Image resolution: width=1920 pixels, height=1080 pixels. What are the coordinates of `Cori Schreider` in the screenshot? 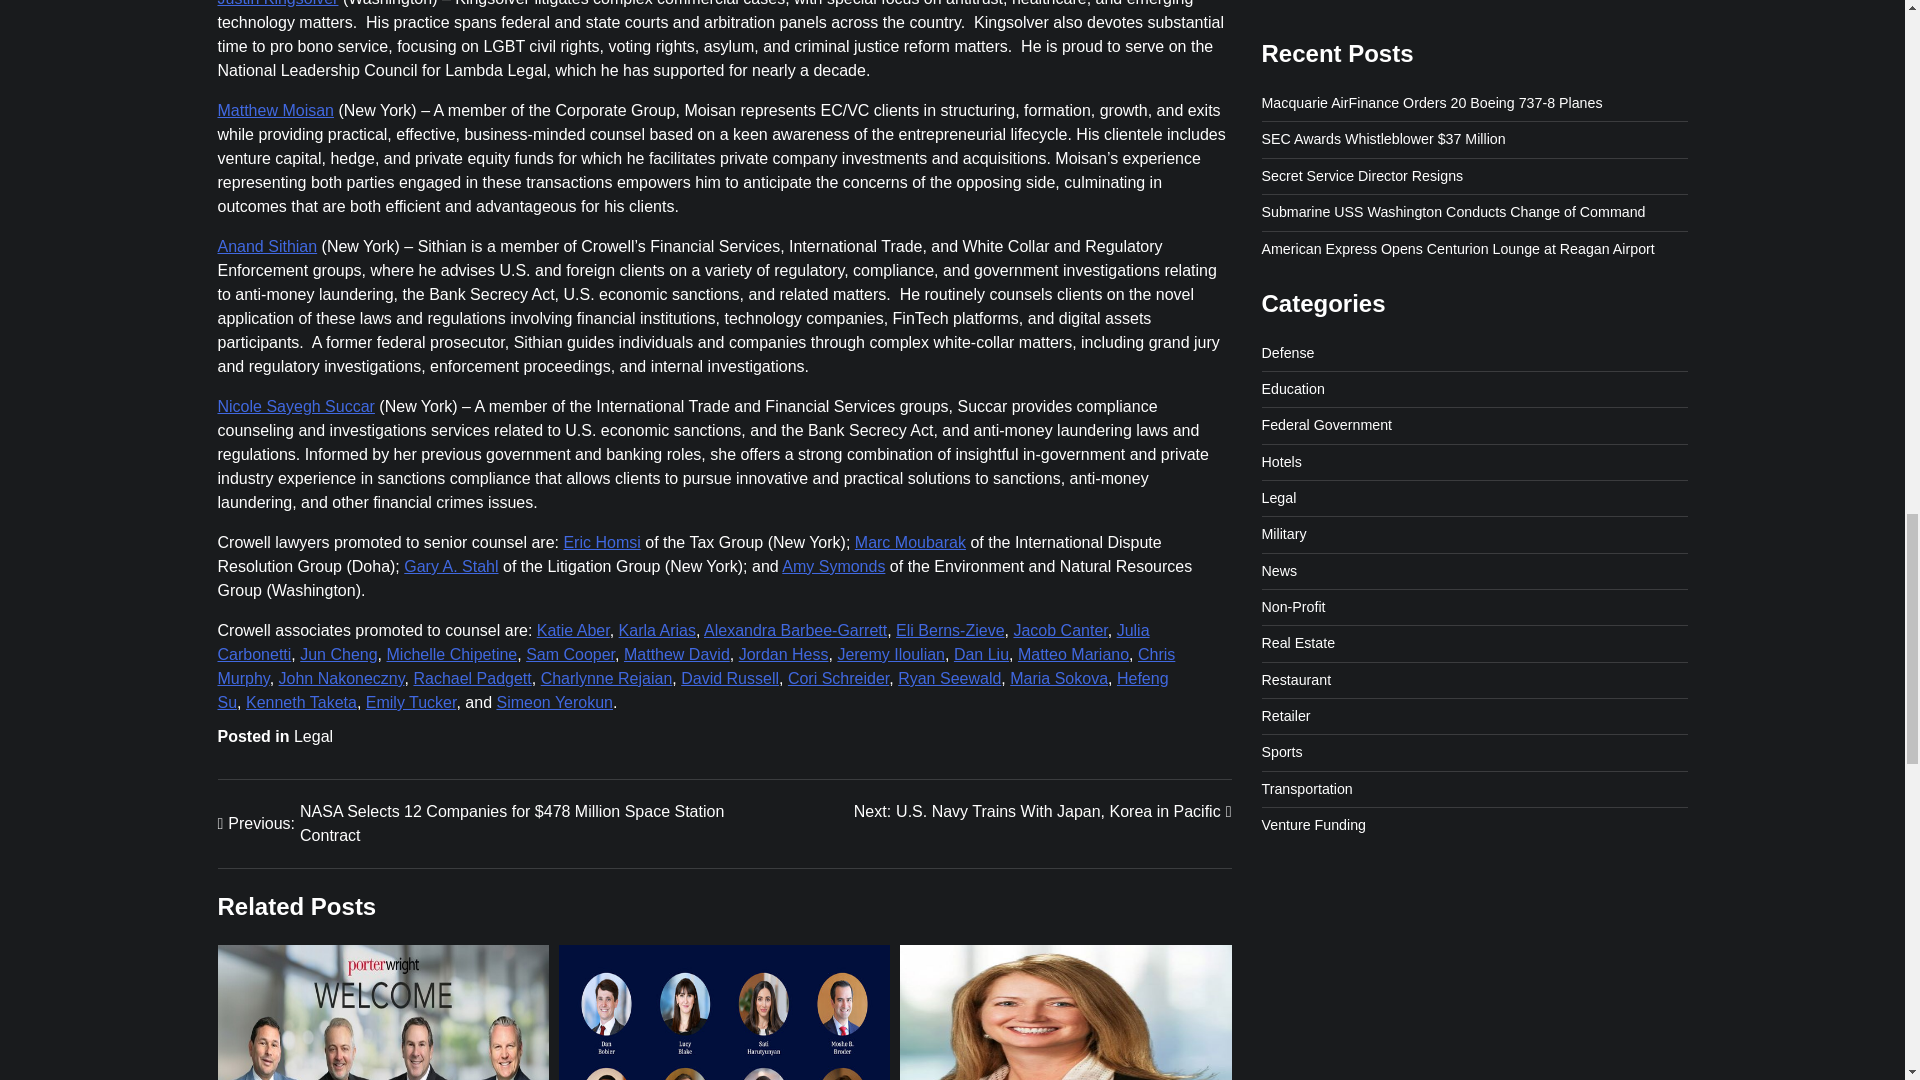 It's located at (838, 678).